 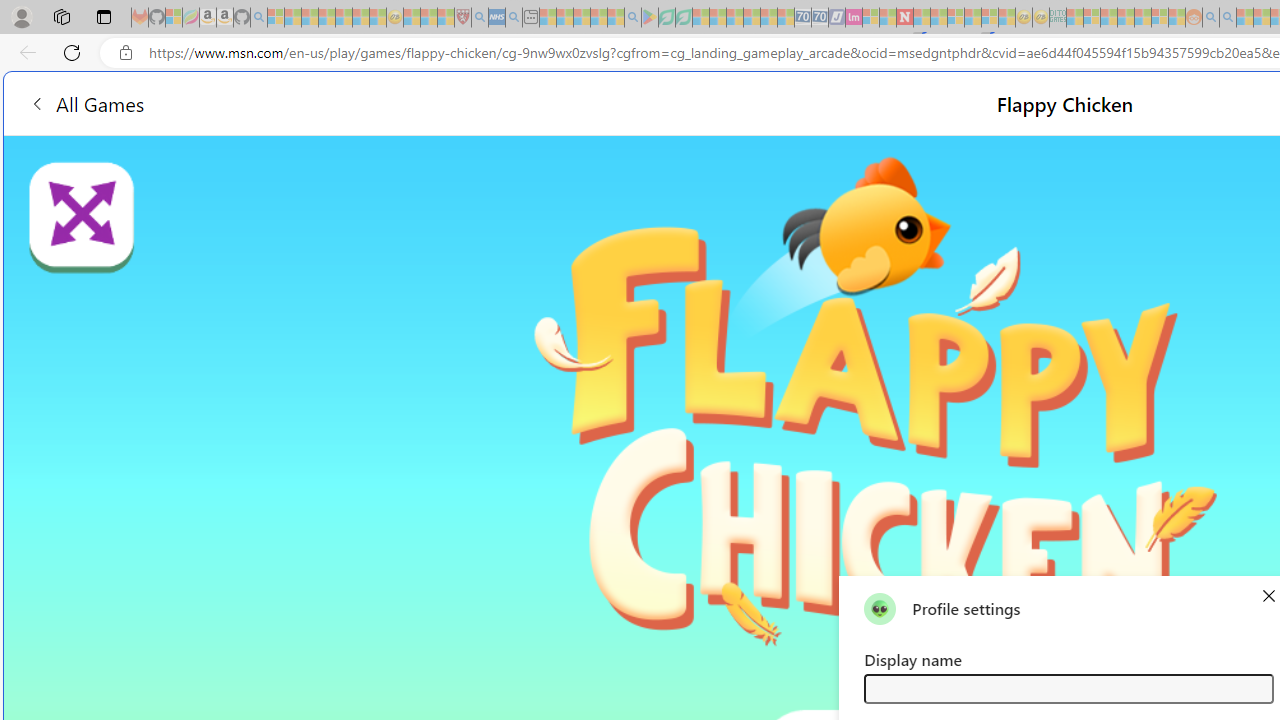 What do you see at coordinates (446, 18) in the screenshot?
I see `Local - MSN - Sleeping` at bounding box center [446, 18].